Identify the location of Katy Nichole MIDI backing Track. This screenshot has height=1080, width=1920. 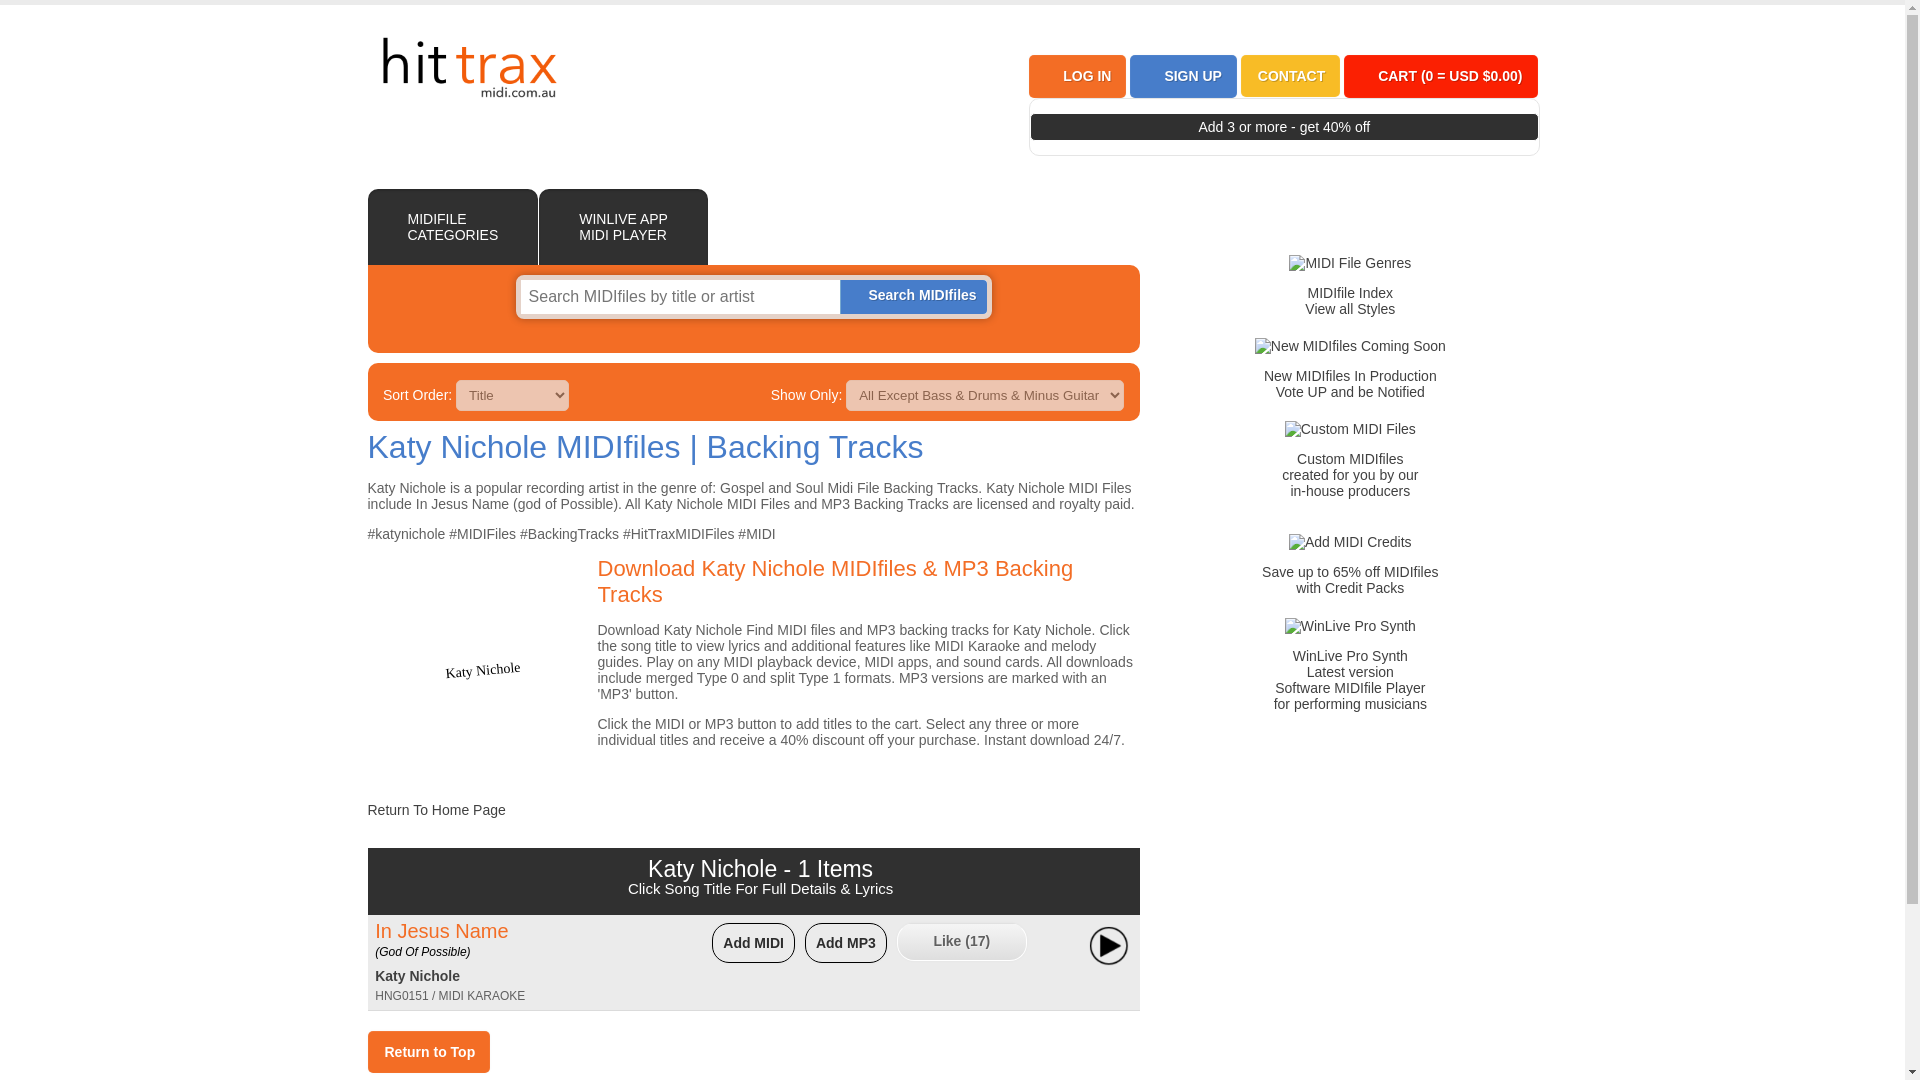
(417, 975).